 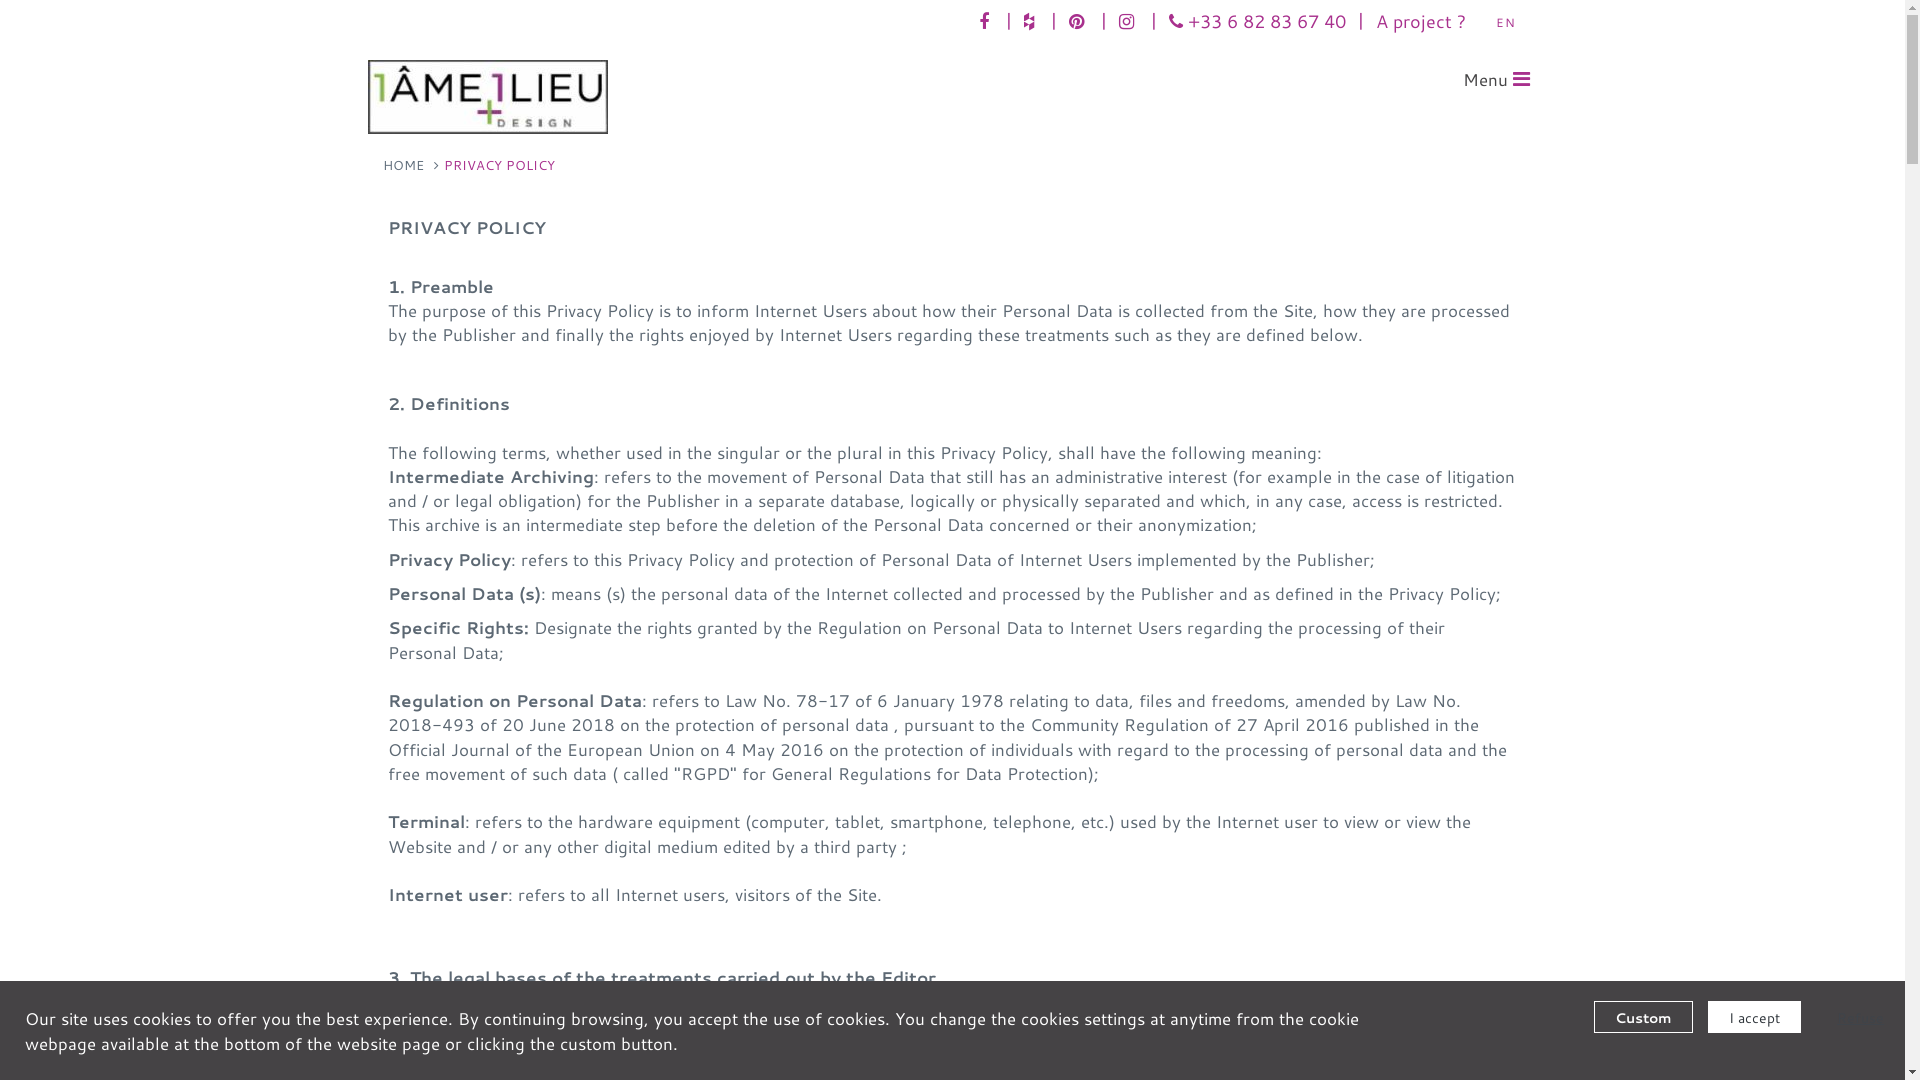 What do you see at coordinates (1032, 21) in the screenshot?
I see ` ` at bounding box center [1032, 21].